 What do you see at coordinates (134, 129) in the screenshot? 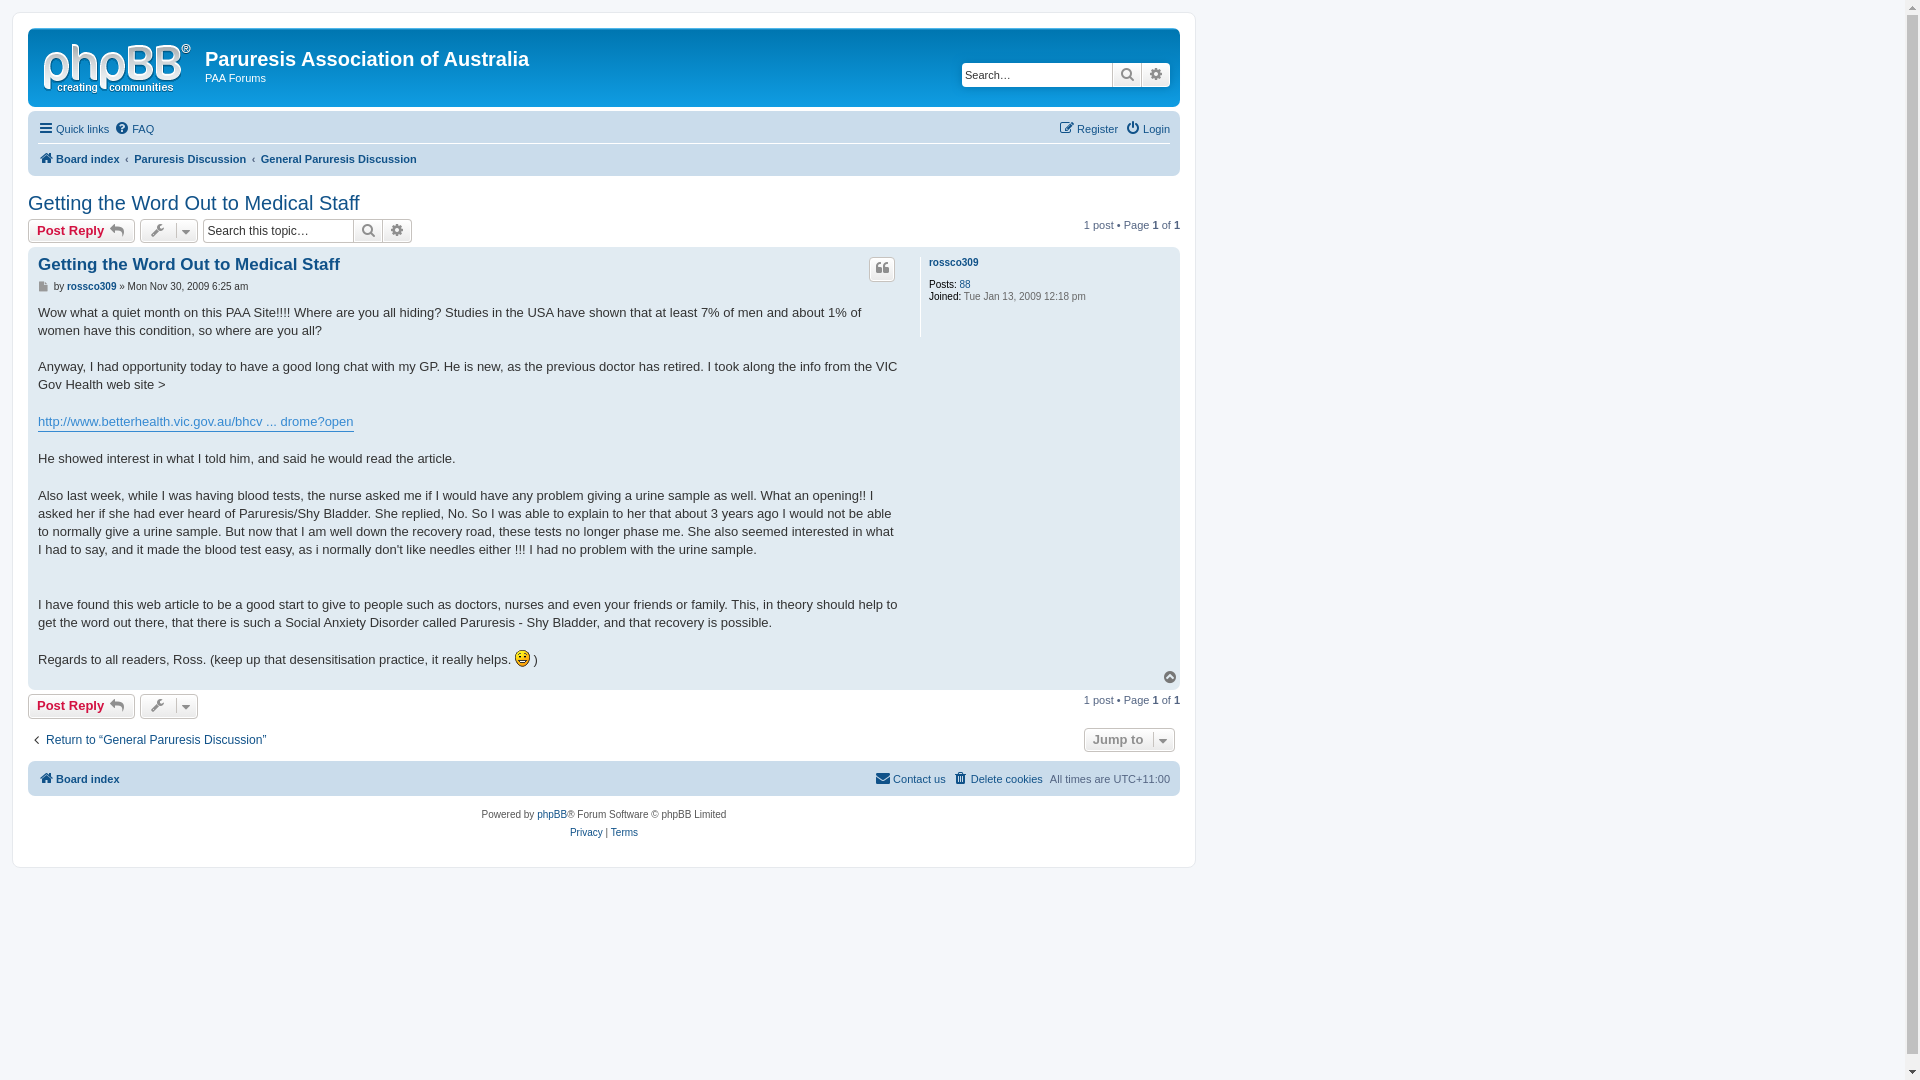
I see `FAQ` at bounding box center [134, 129].